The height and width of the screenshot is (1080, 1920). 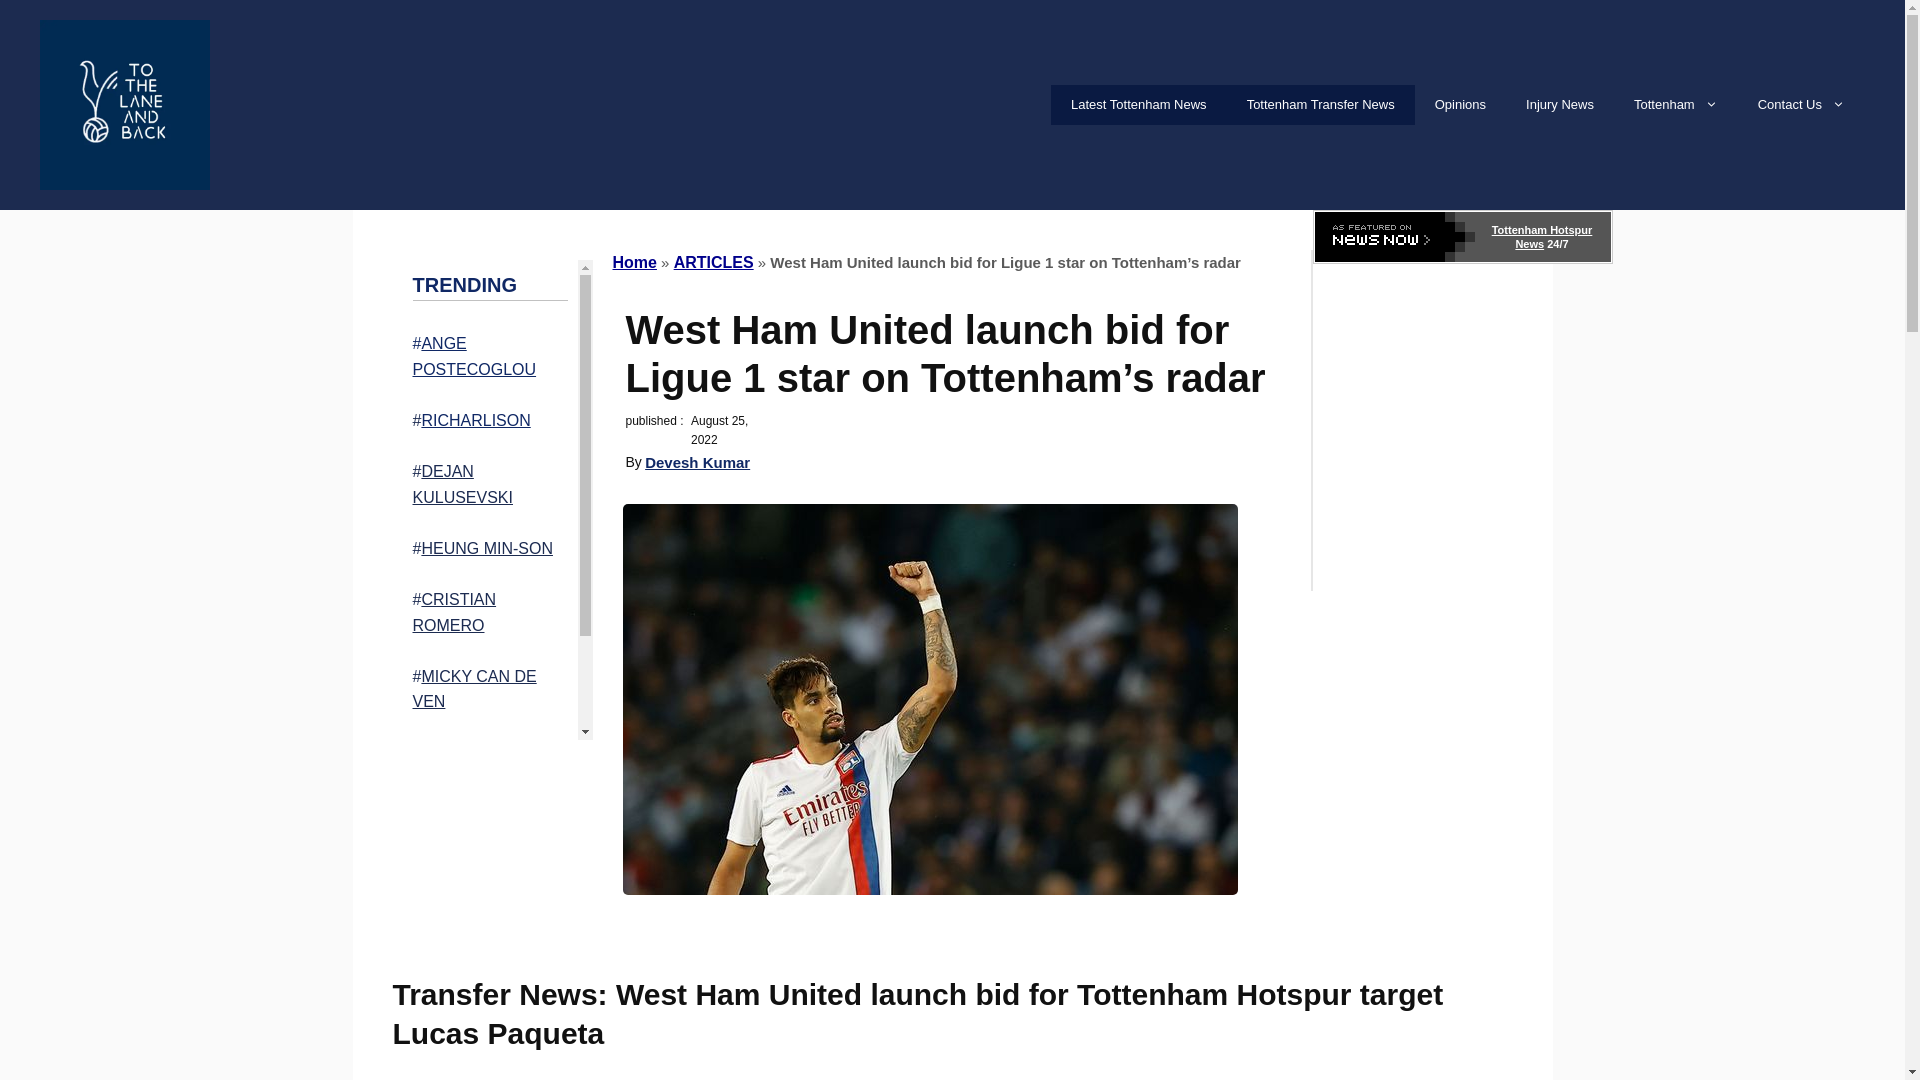 What do you see at coordinates (714, 262) in the screenshot?
I see `ARTICLES` at bounding box center [714, 262].